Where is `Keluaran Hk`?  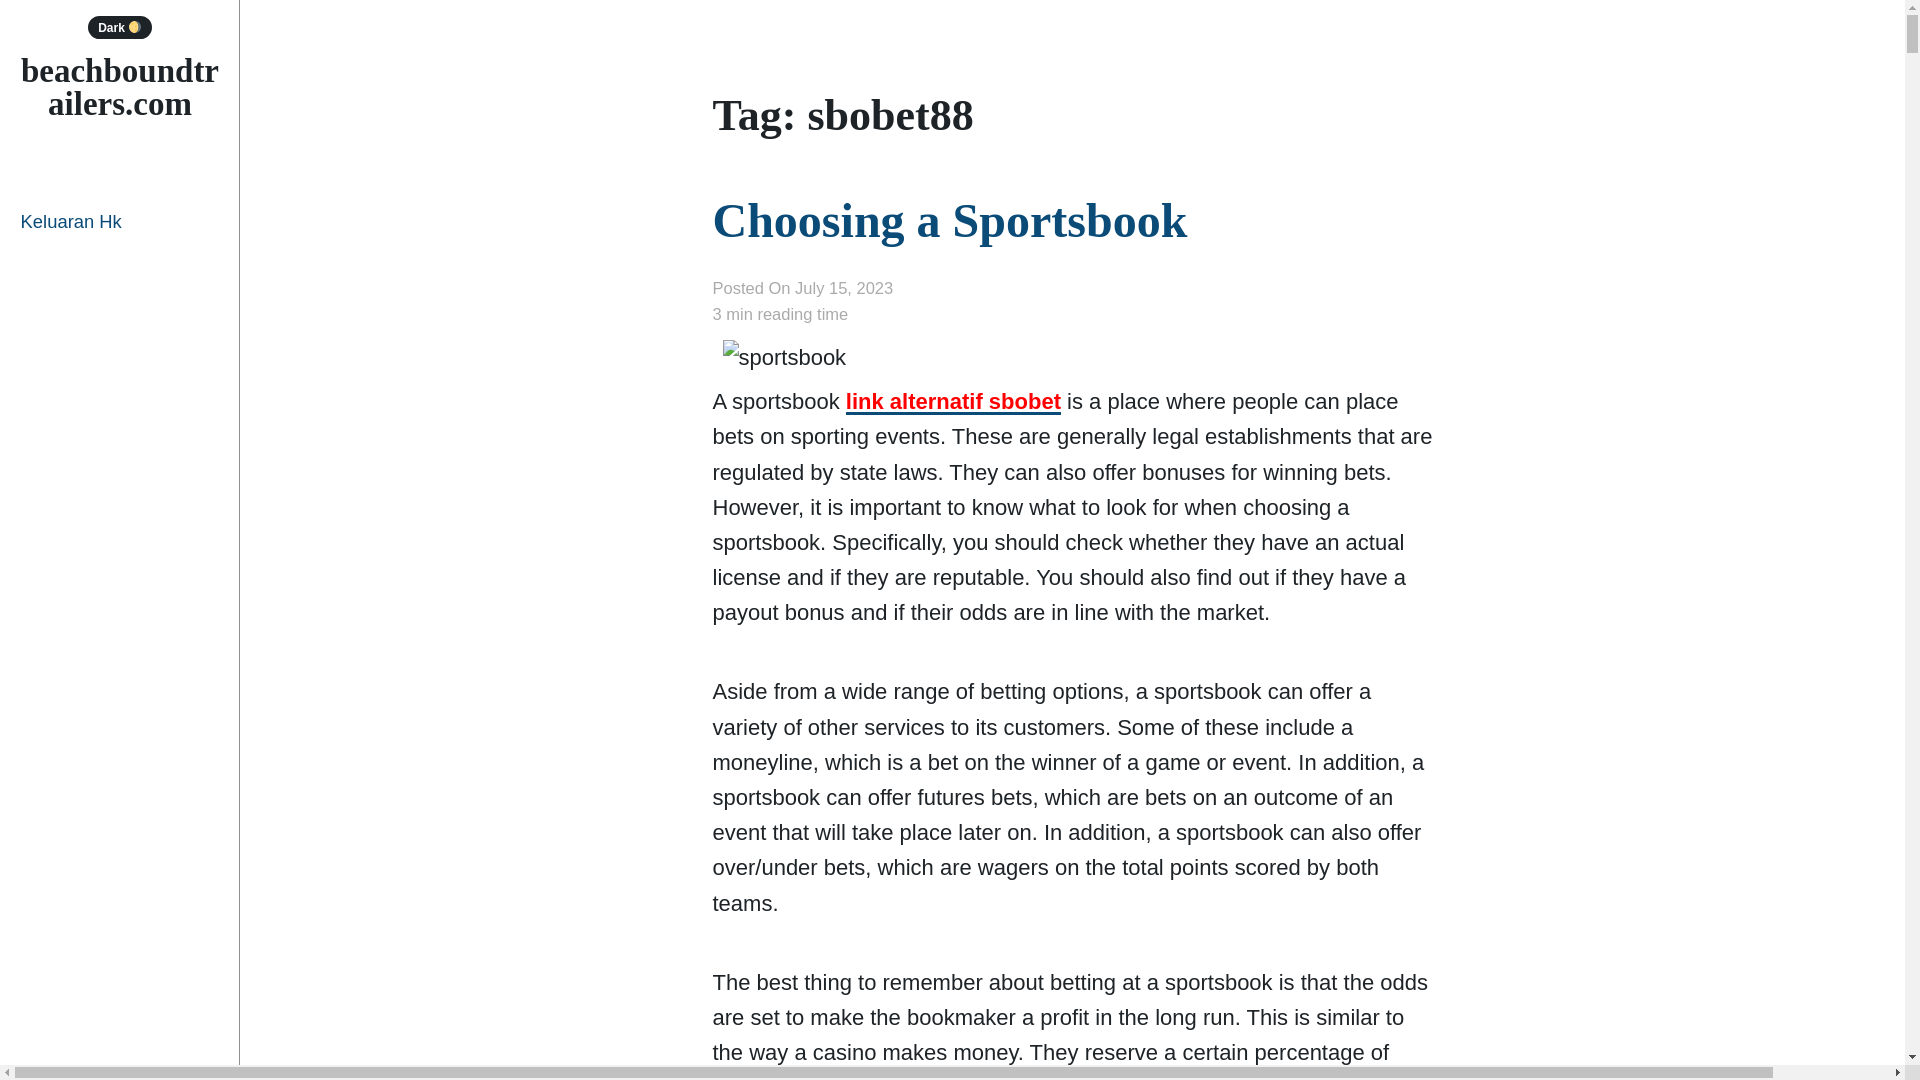
Keluaran Hk is located at coordinates (120, 222).